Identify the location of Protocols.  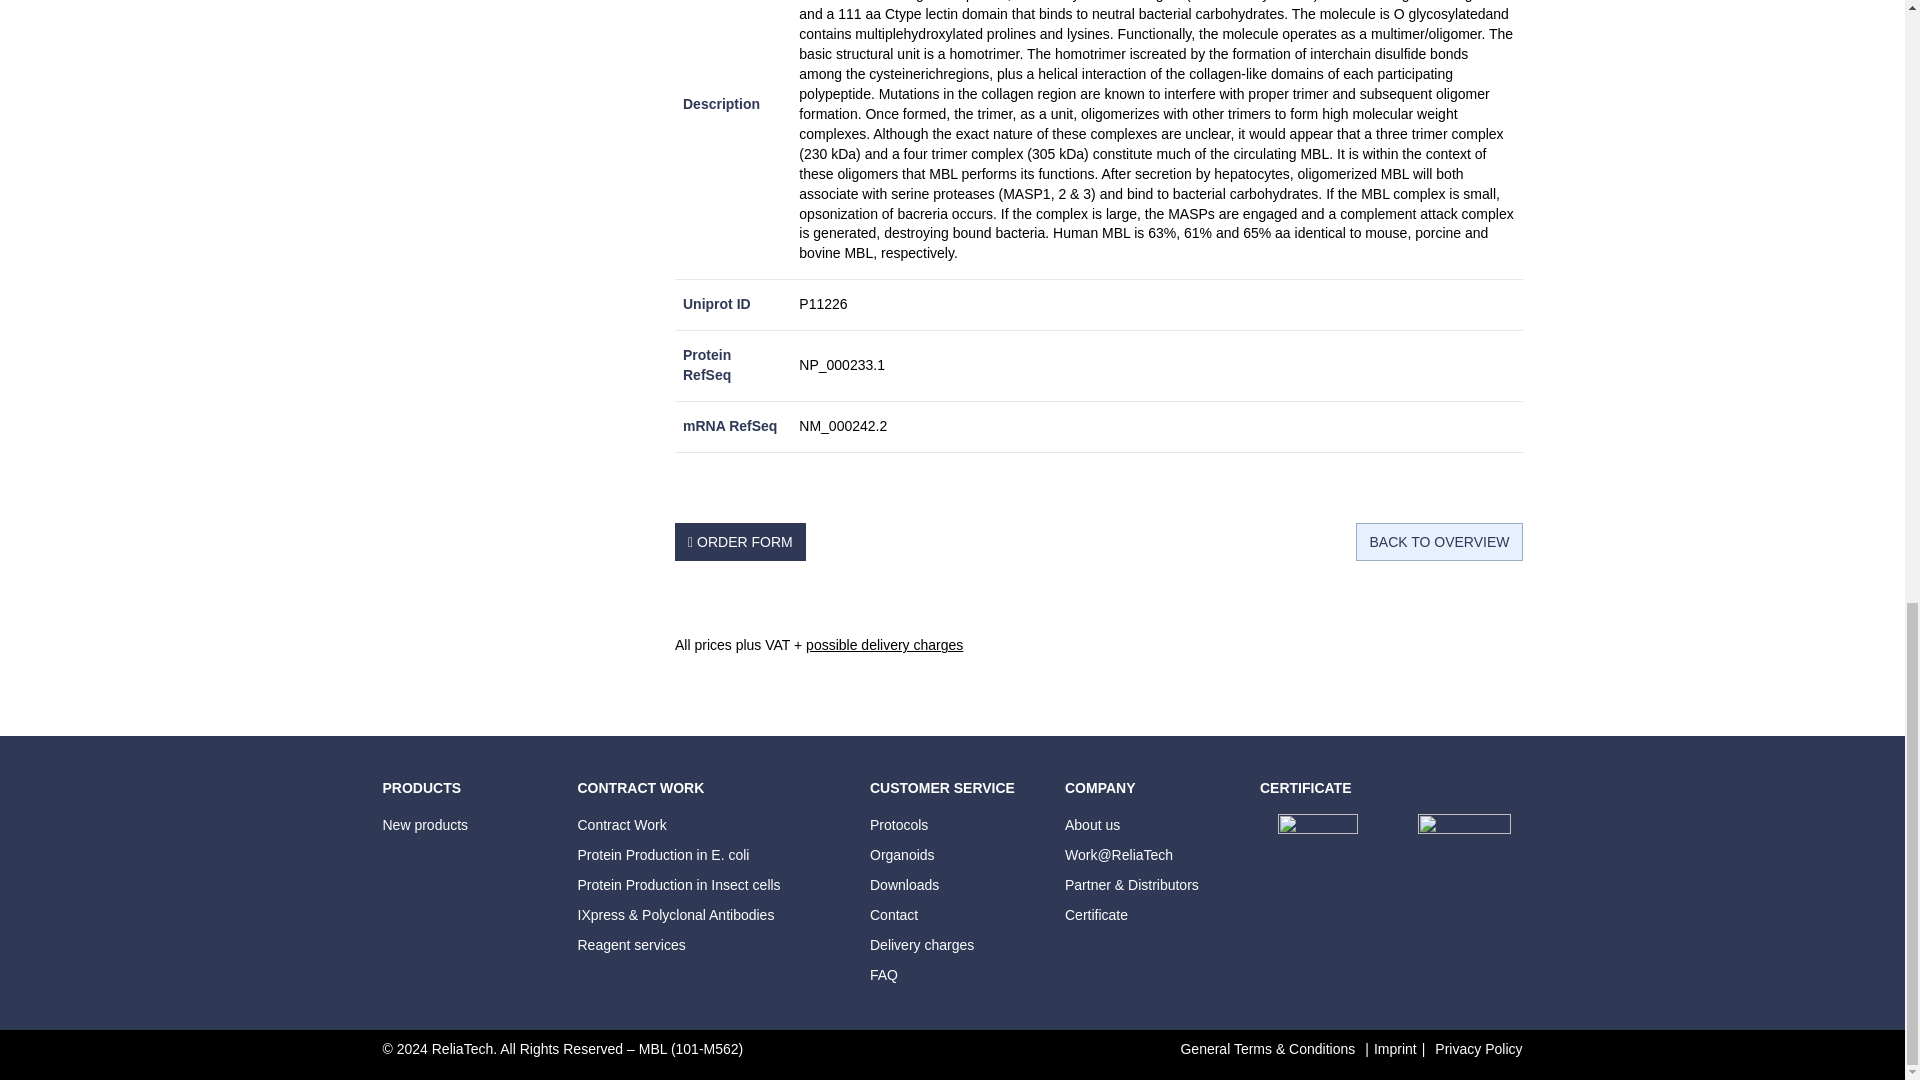
(898, 824).